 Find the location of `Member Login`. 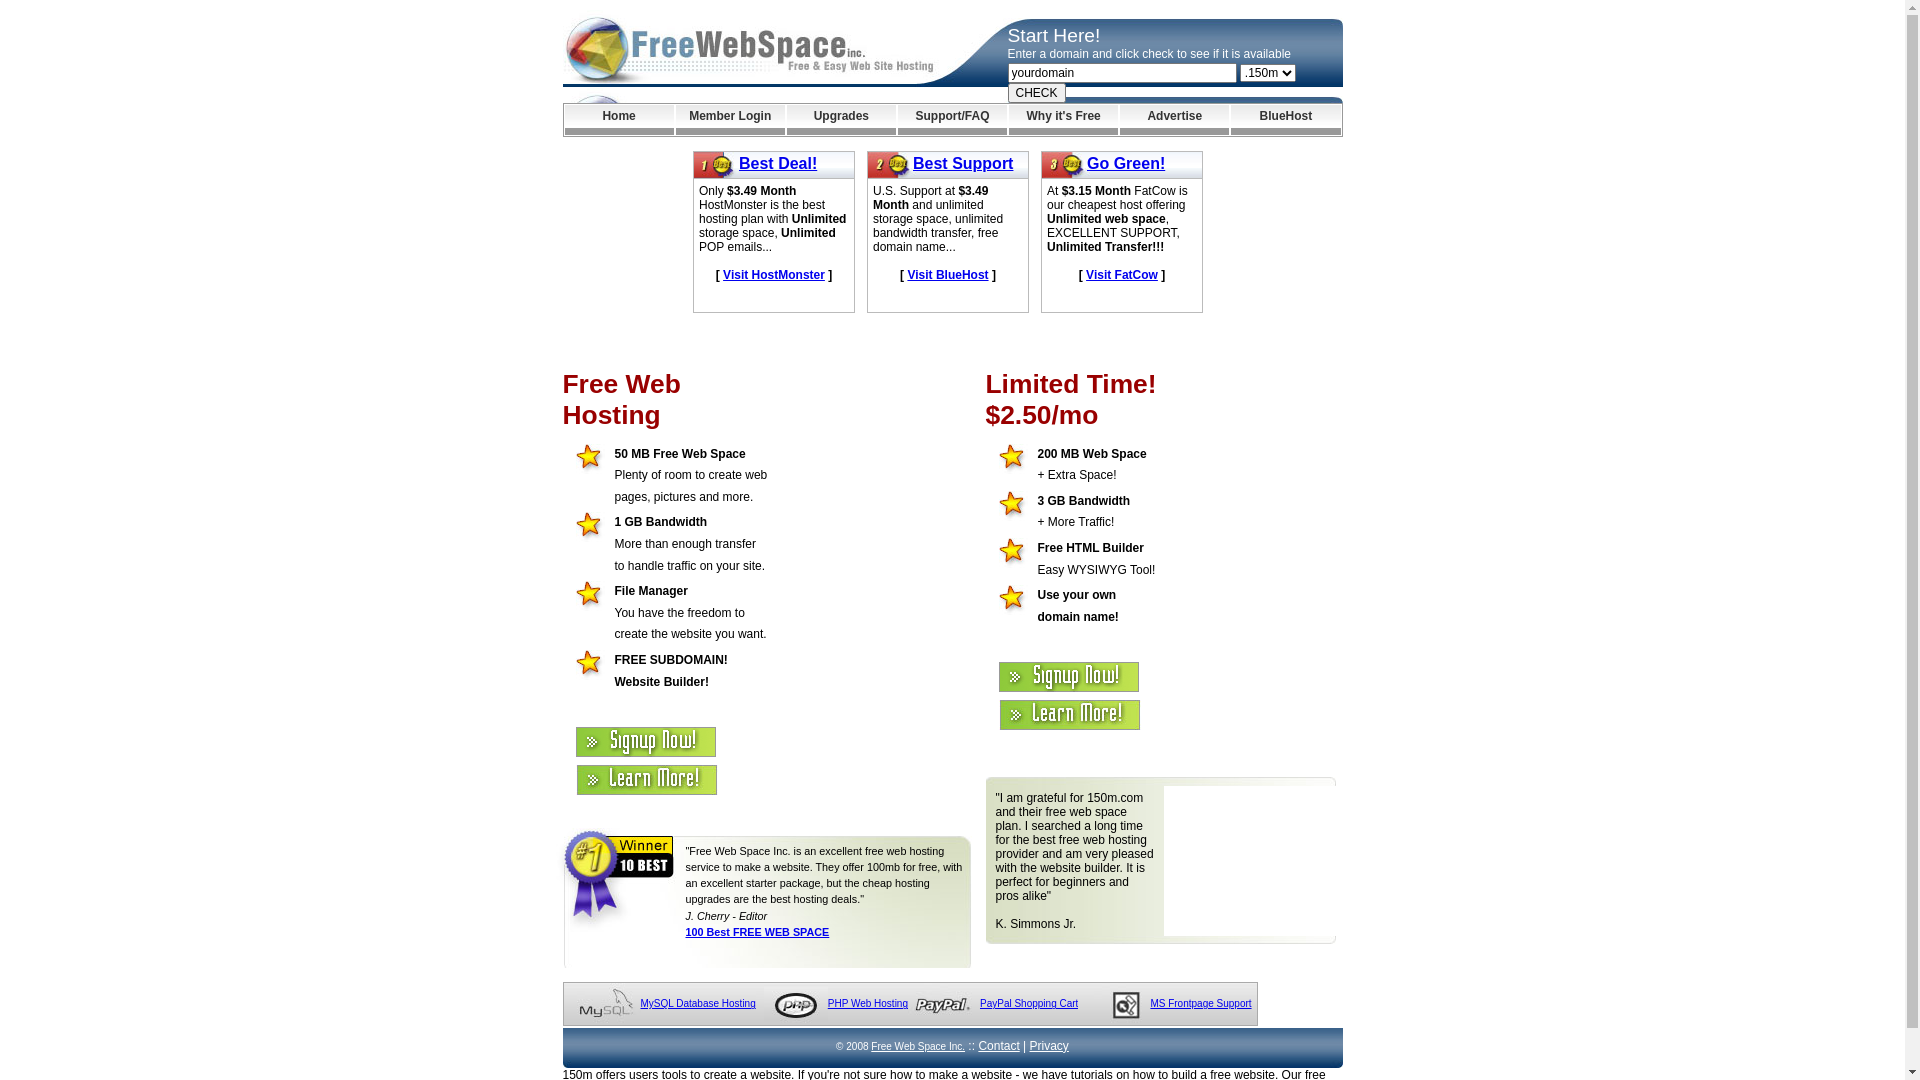

Member Login is located at coordinates (730, 120).